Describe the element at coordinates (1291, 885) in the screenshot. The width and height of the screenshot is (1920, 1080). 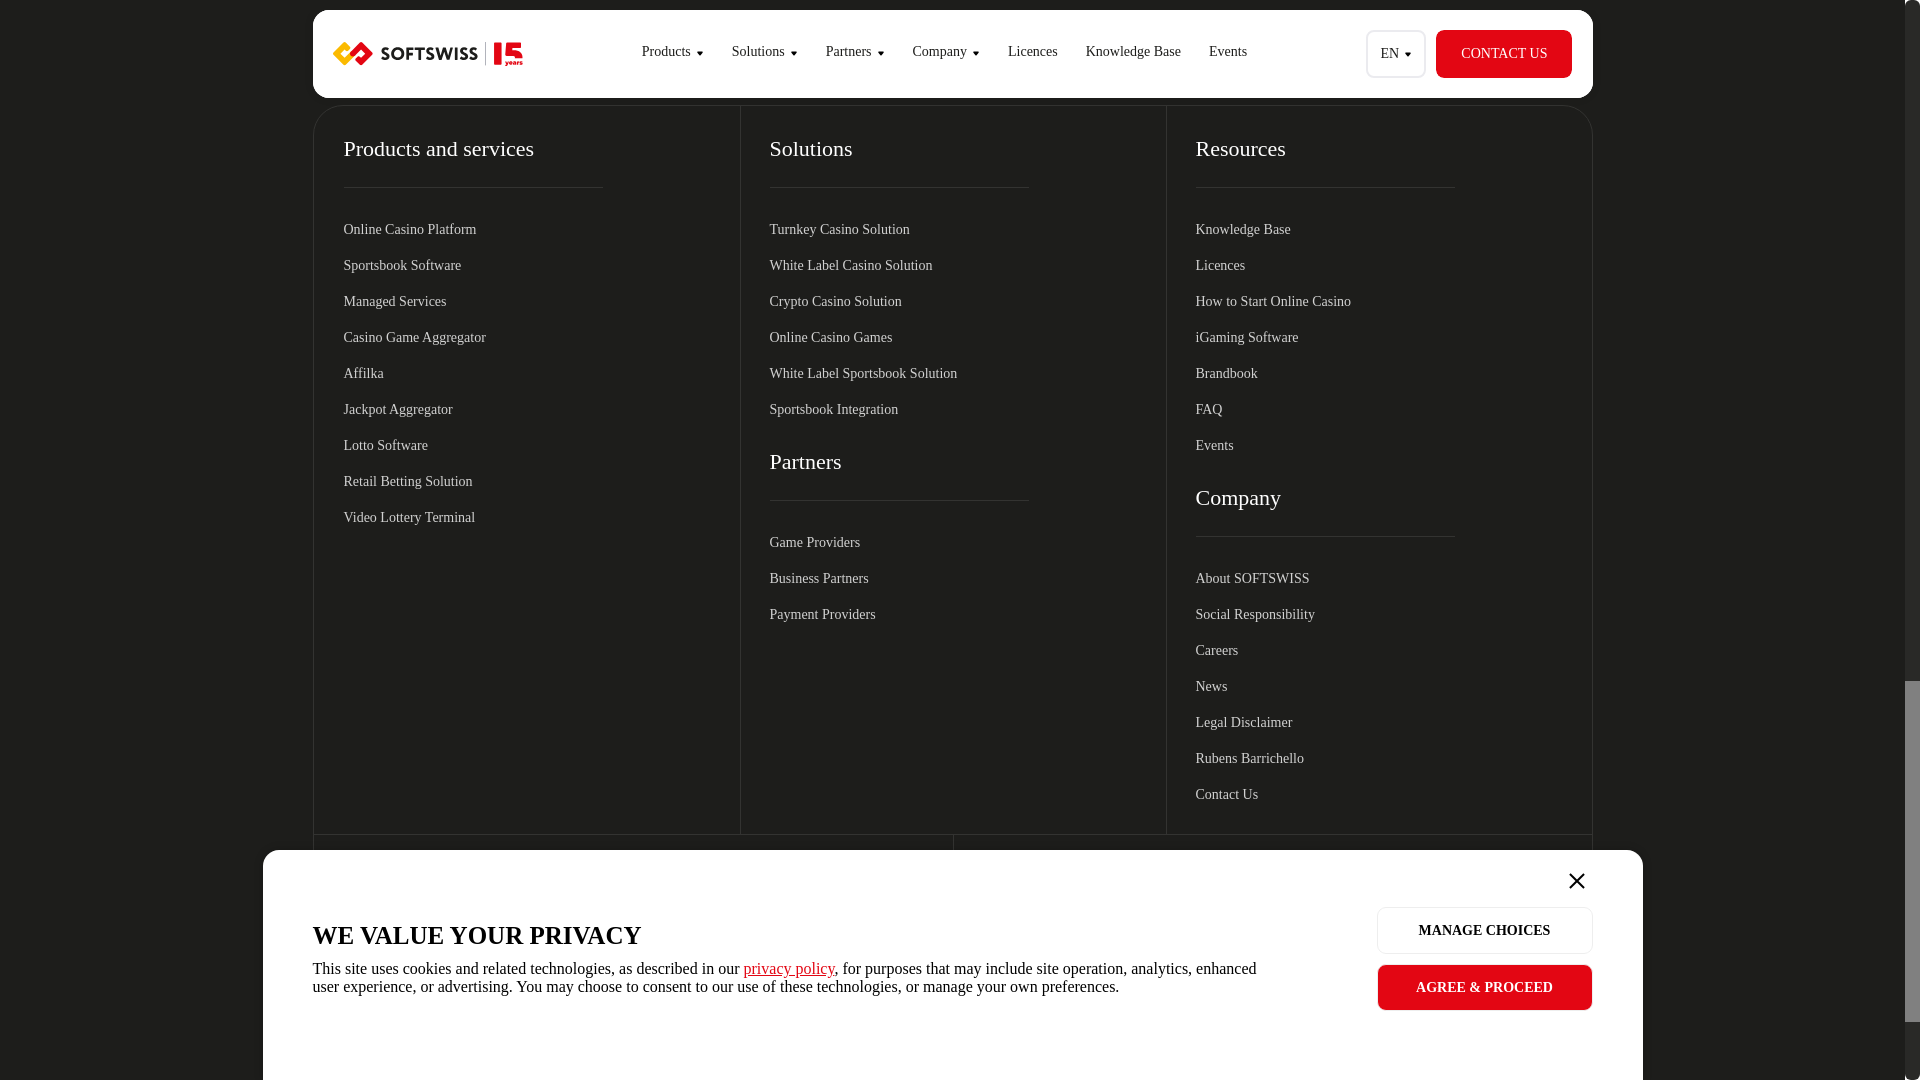
I see `Linkedin` at that location.